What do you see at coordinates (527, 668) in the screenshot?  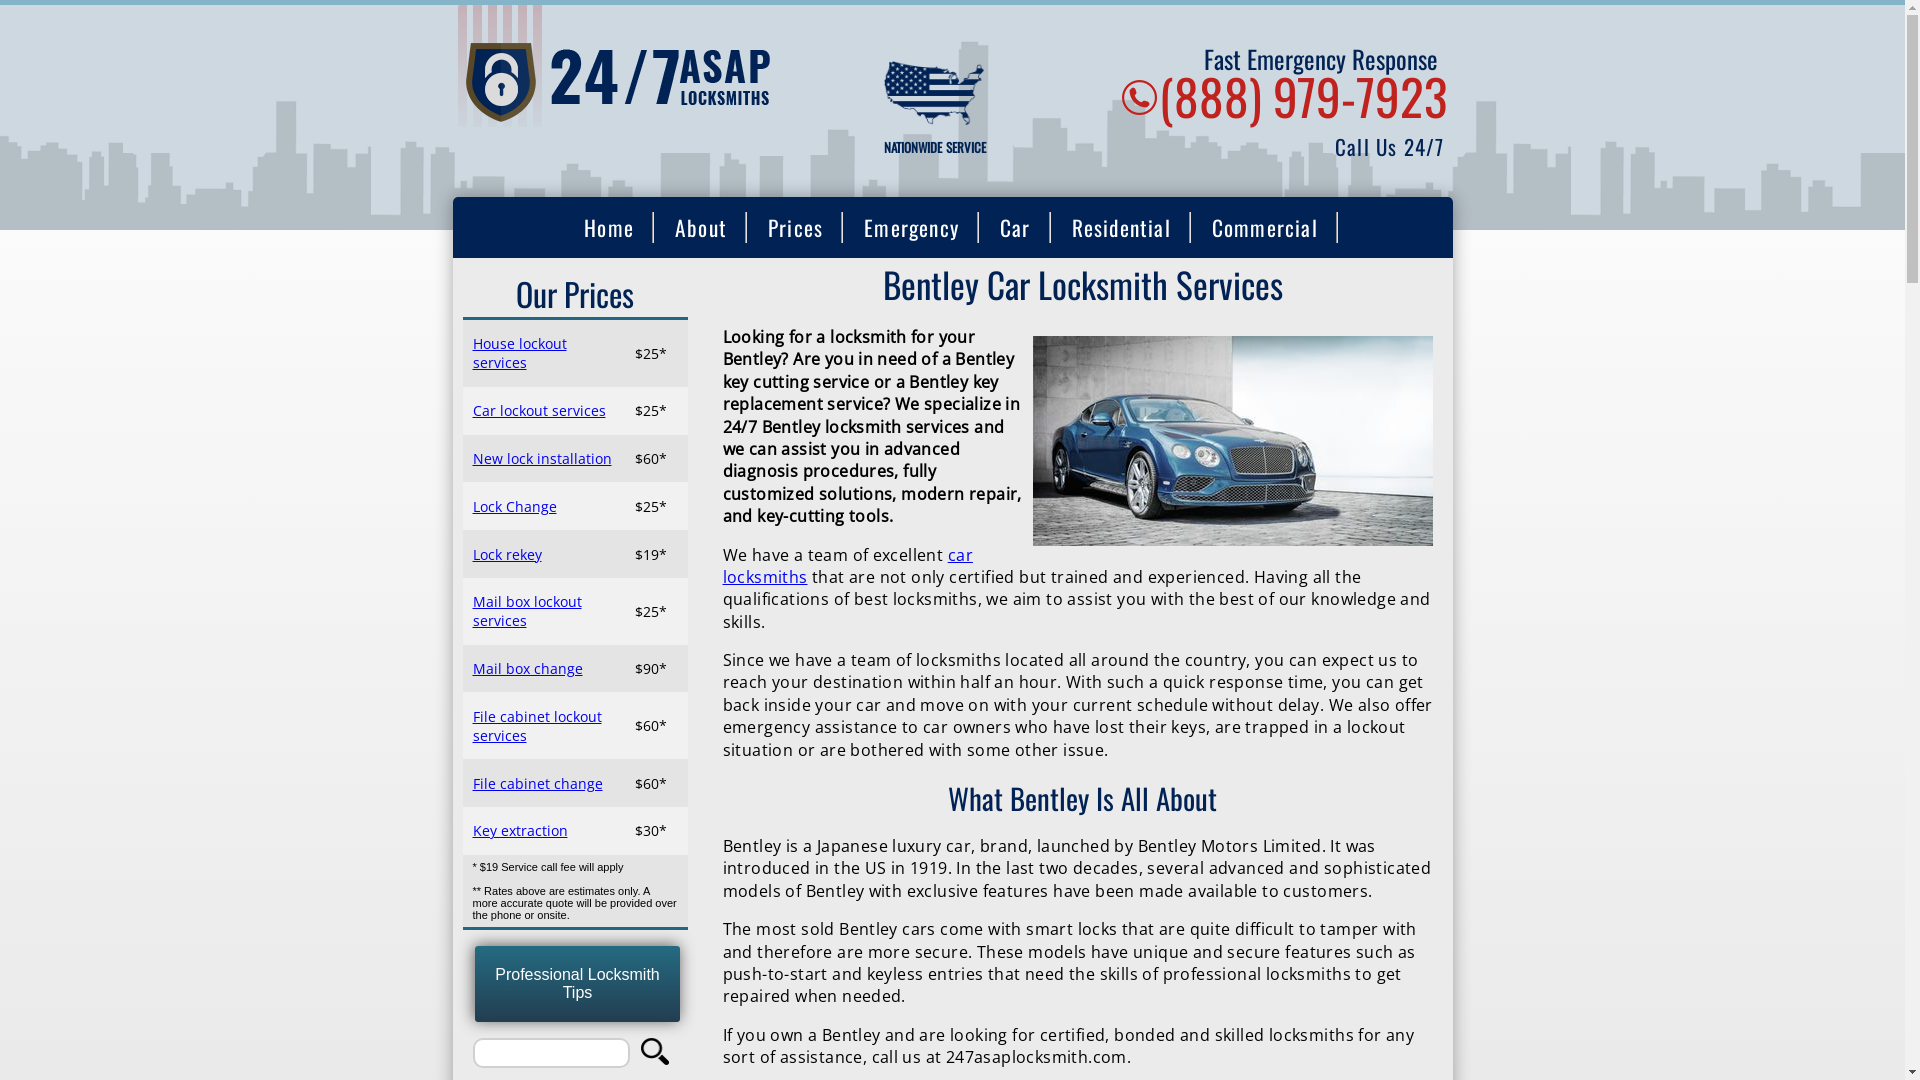 I see `Mail box change` at bounding box center [527, 668].